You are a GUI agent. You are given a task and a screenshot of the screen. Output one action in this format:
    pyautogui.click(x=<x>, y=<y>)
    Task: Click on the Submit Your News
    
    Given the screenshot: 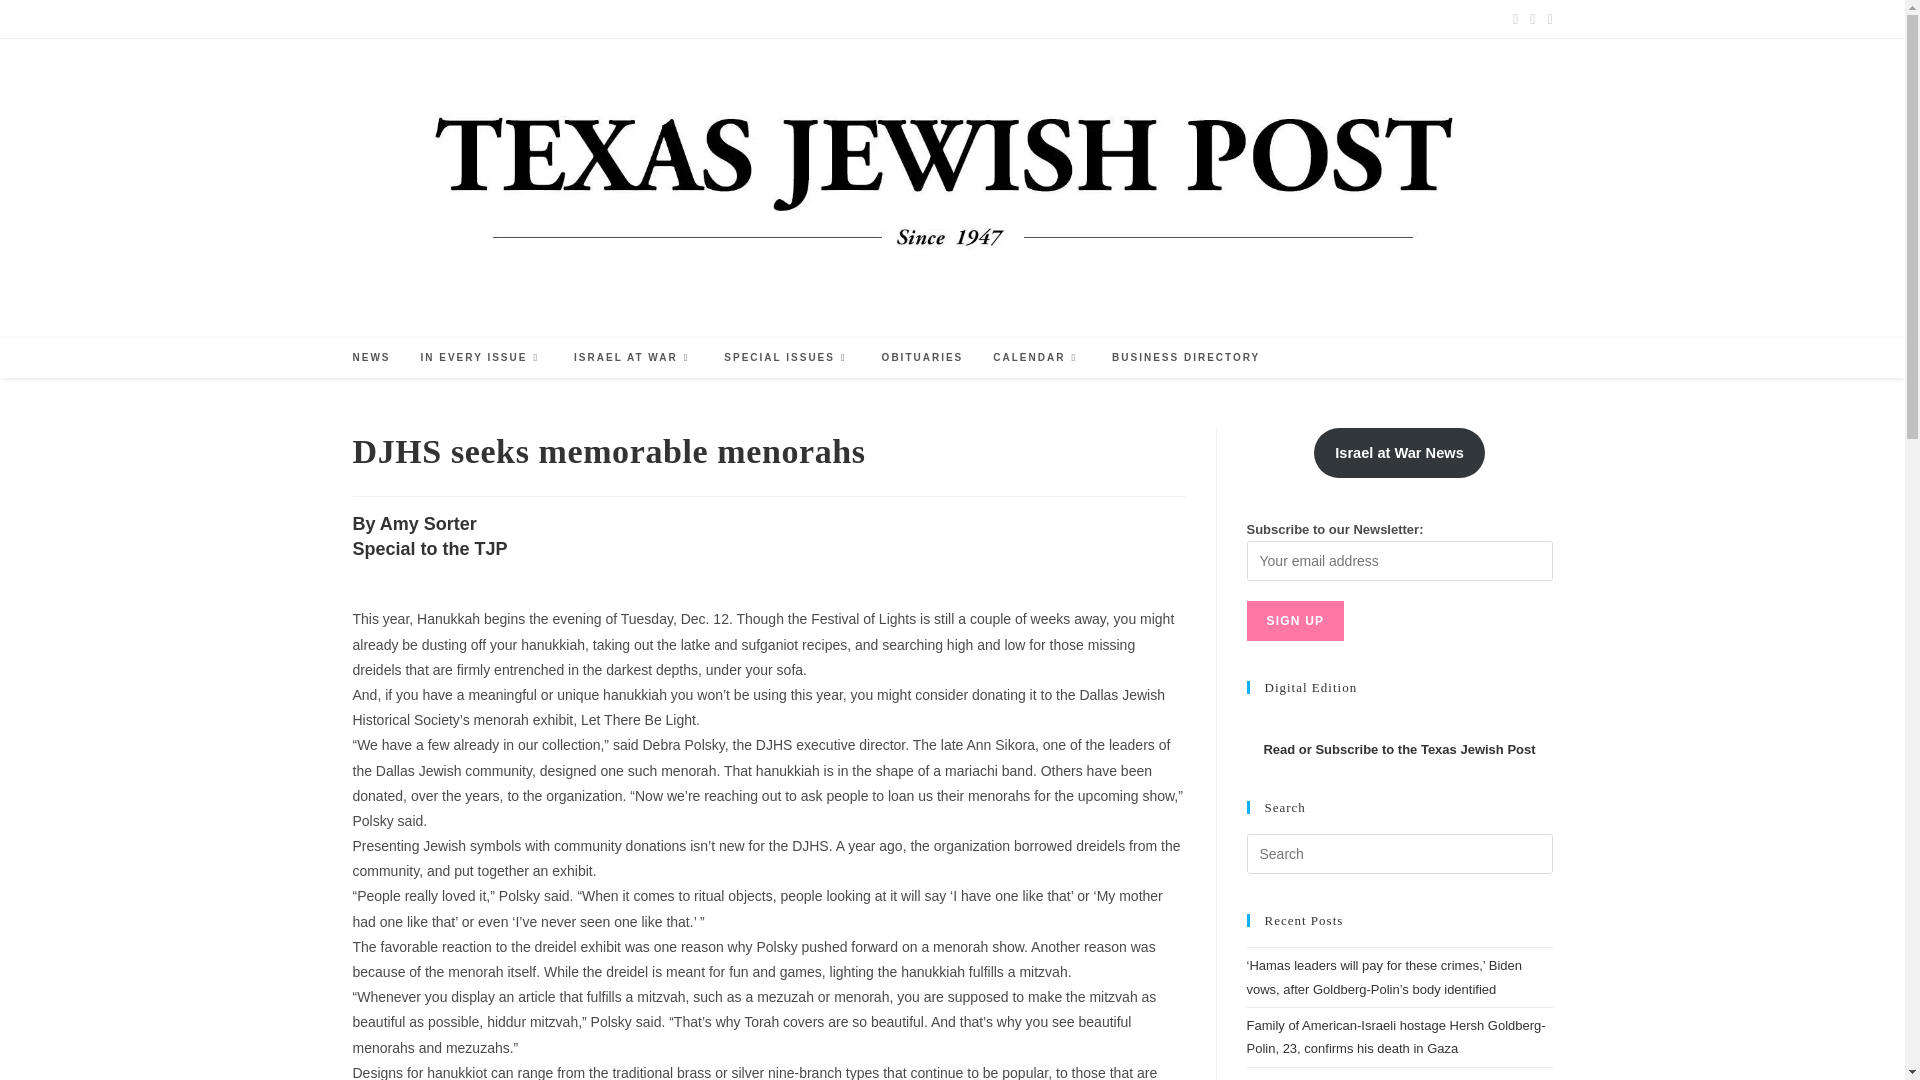 What is the action you would take?
    pyautogui.click(x=534, y=18)
    